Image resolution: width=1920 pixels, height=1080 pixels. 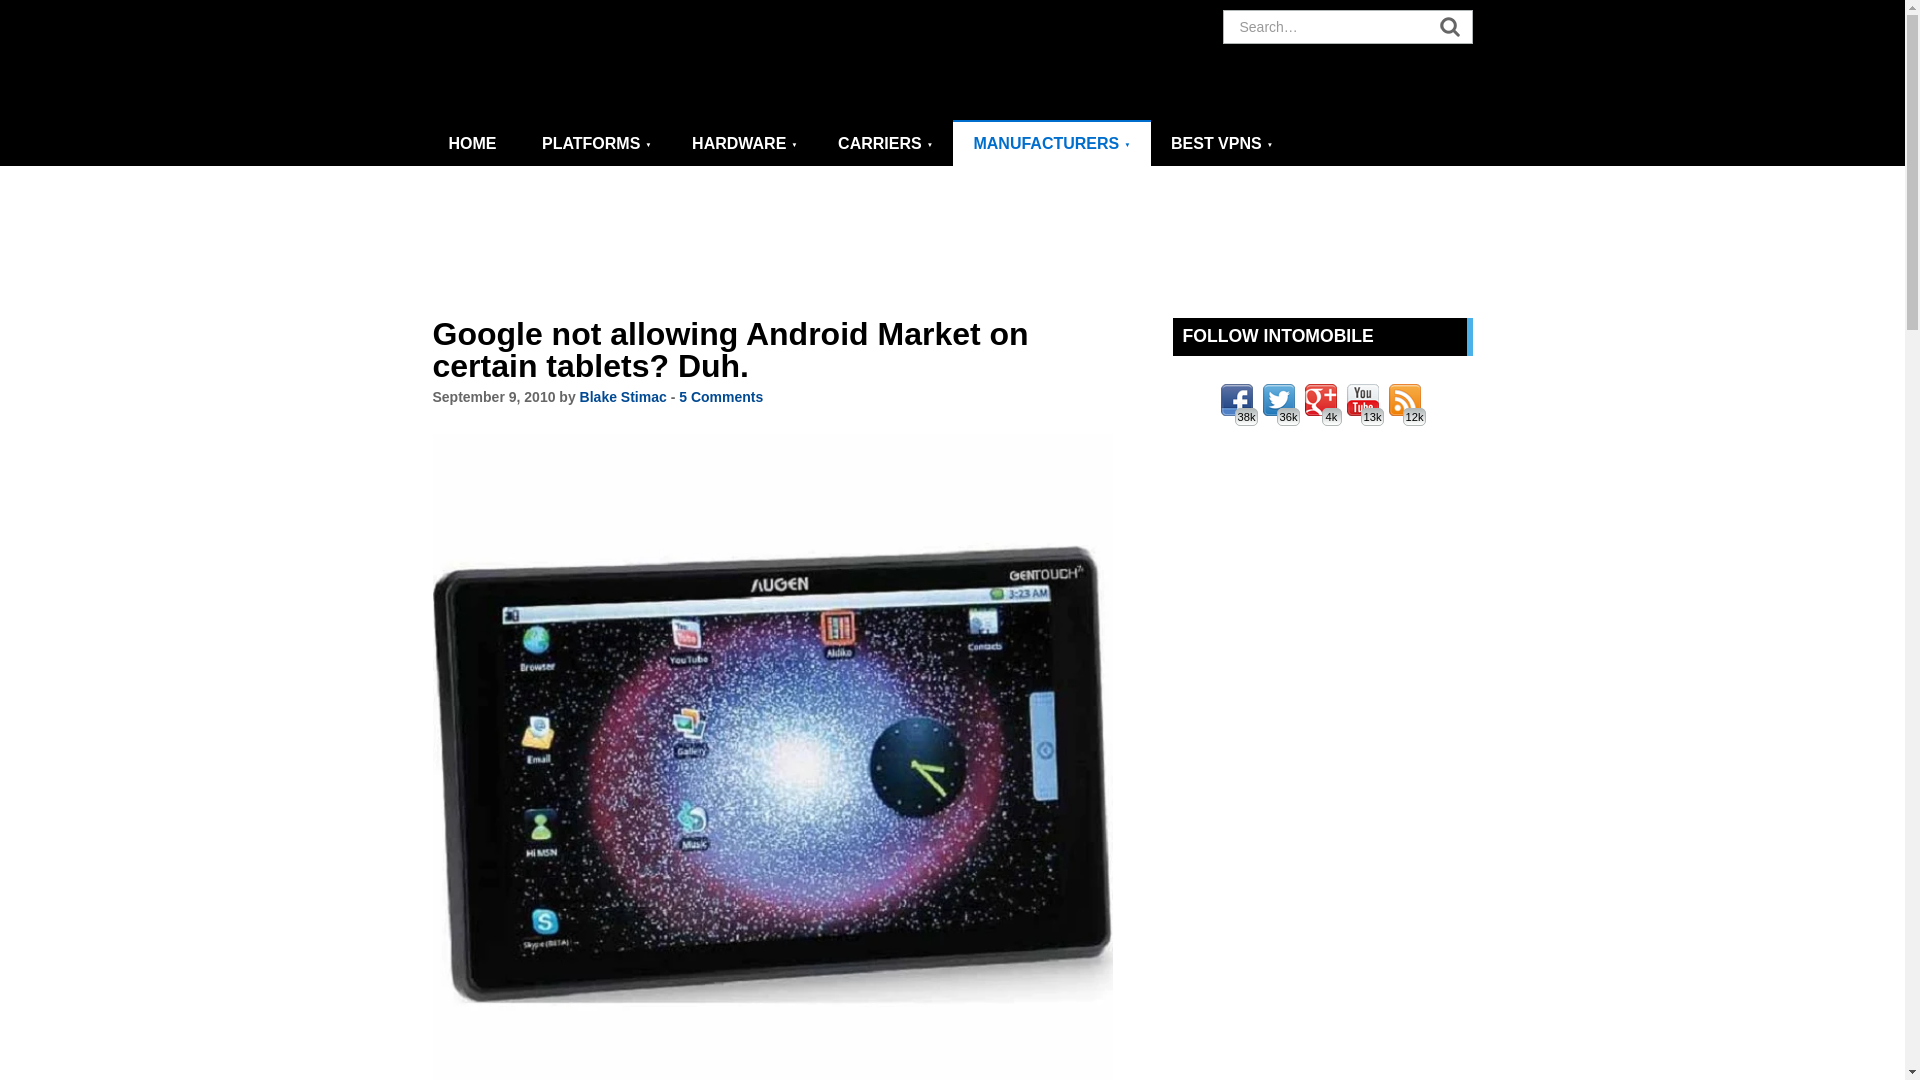 I want to click on Blake Stimac, so click(x=622, y=396).